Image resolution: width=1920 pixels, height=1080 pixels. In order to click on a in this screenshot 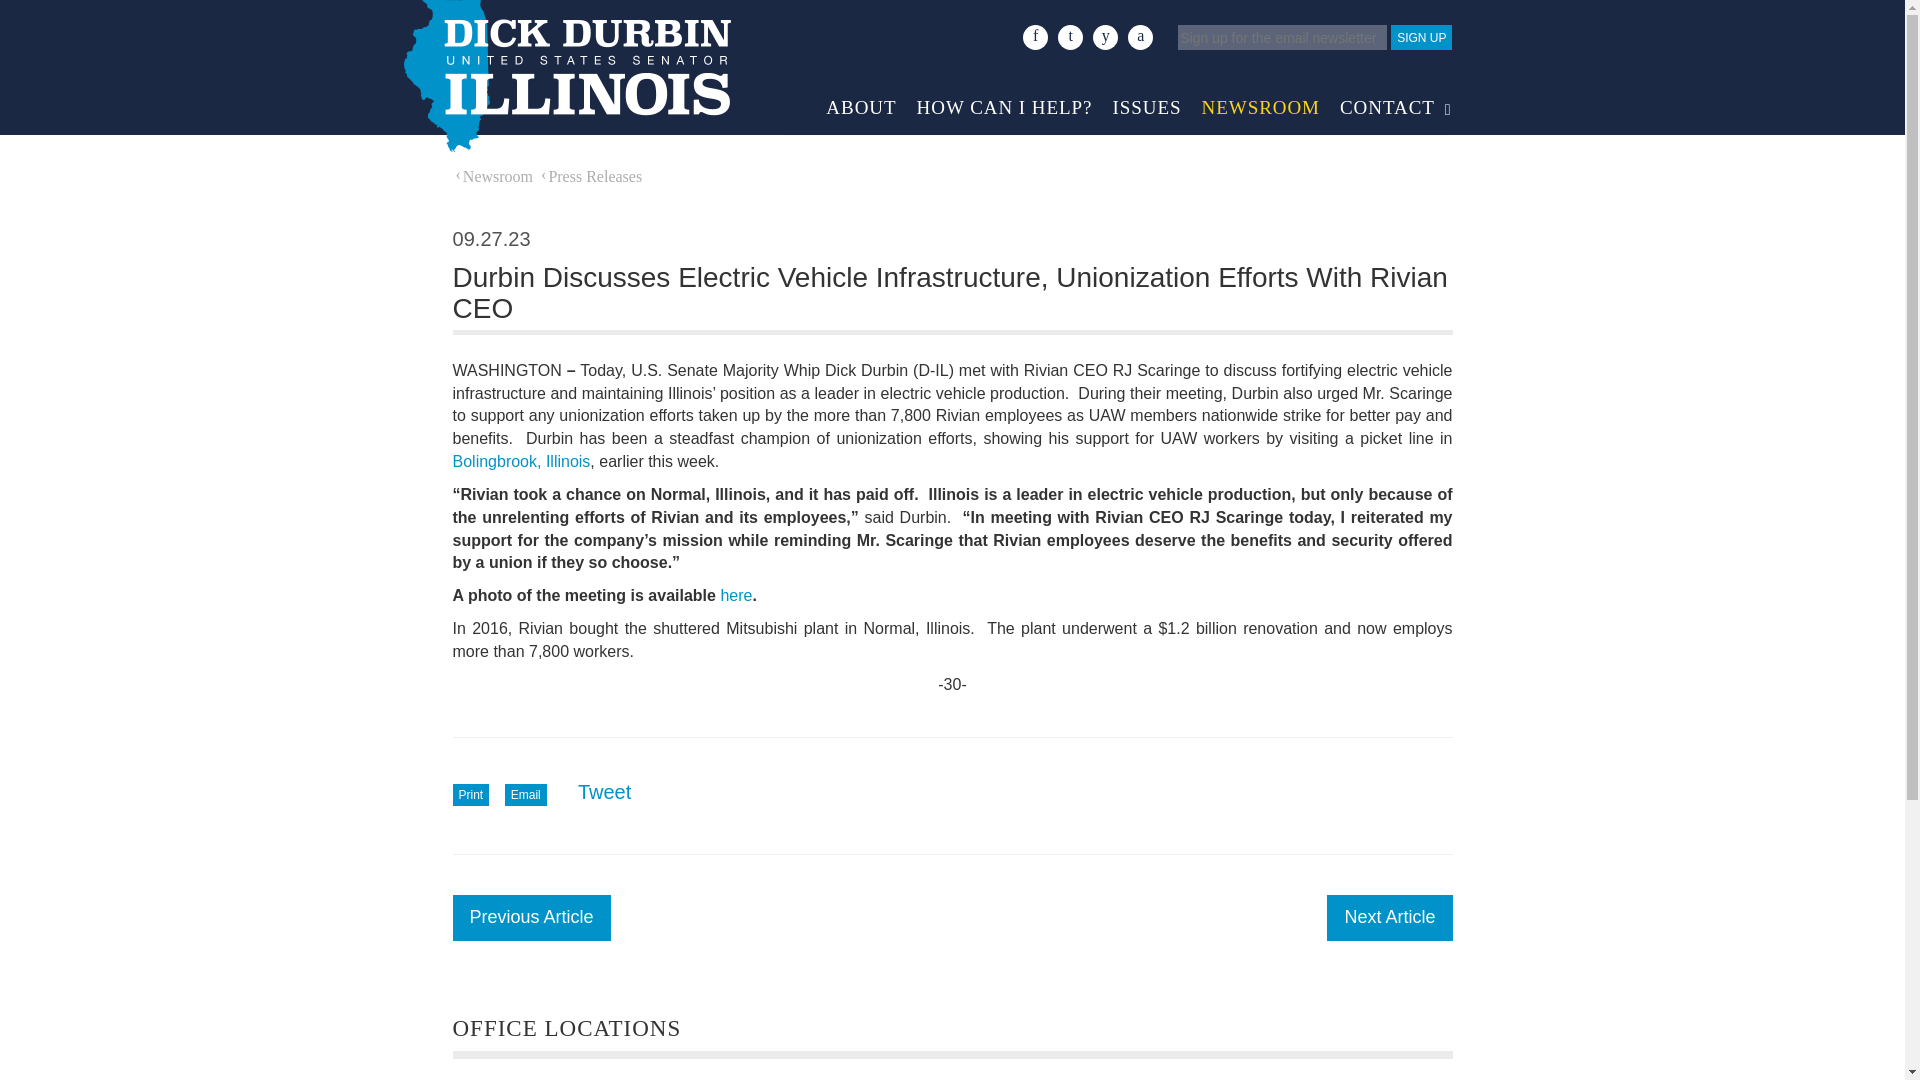, I will do `click(1140, 36)`.